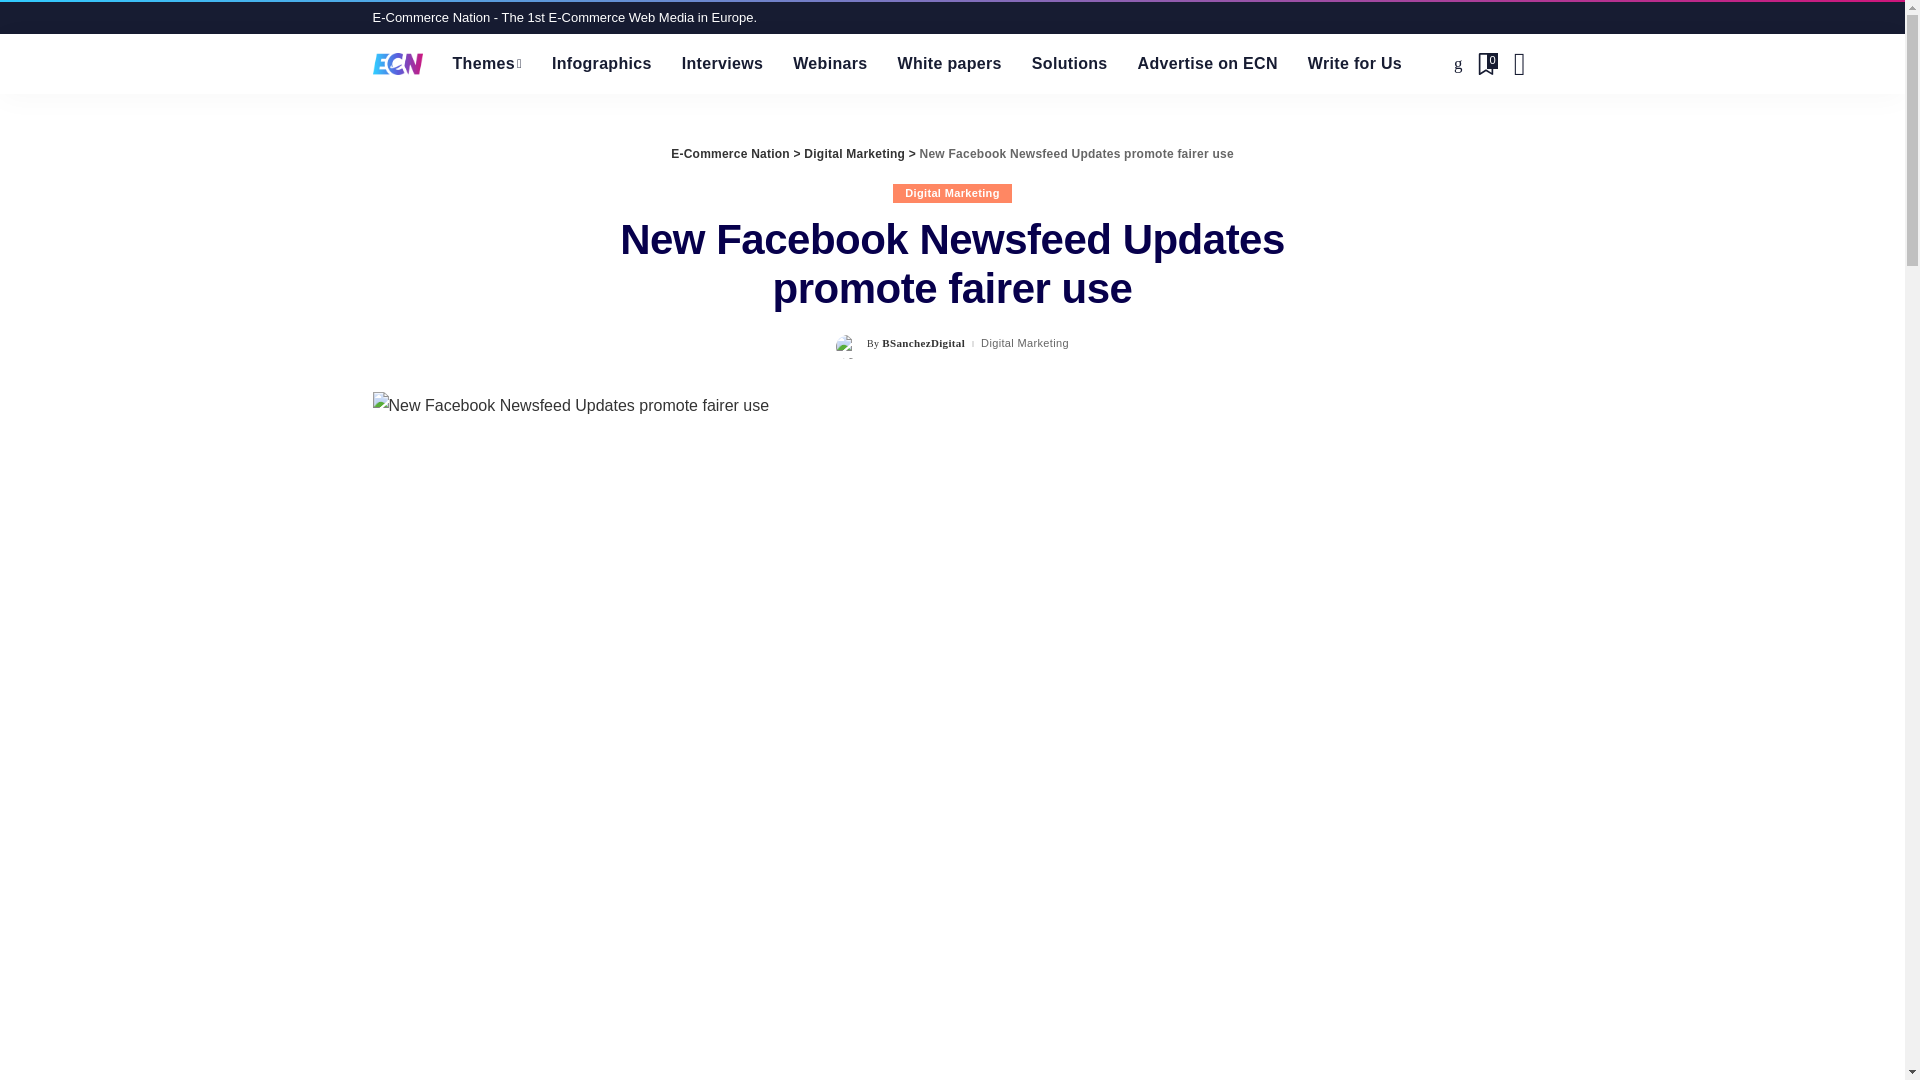  Describe the element at coordinates (854, 153) in the screenshot. I see `Go to the Digital Marketing category archives.` at that location.